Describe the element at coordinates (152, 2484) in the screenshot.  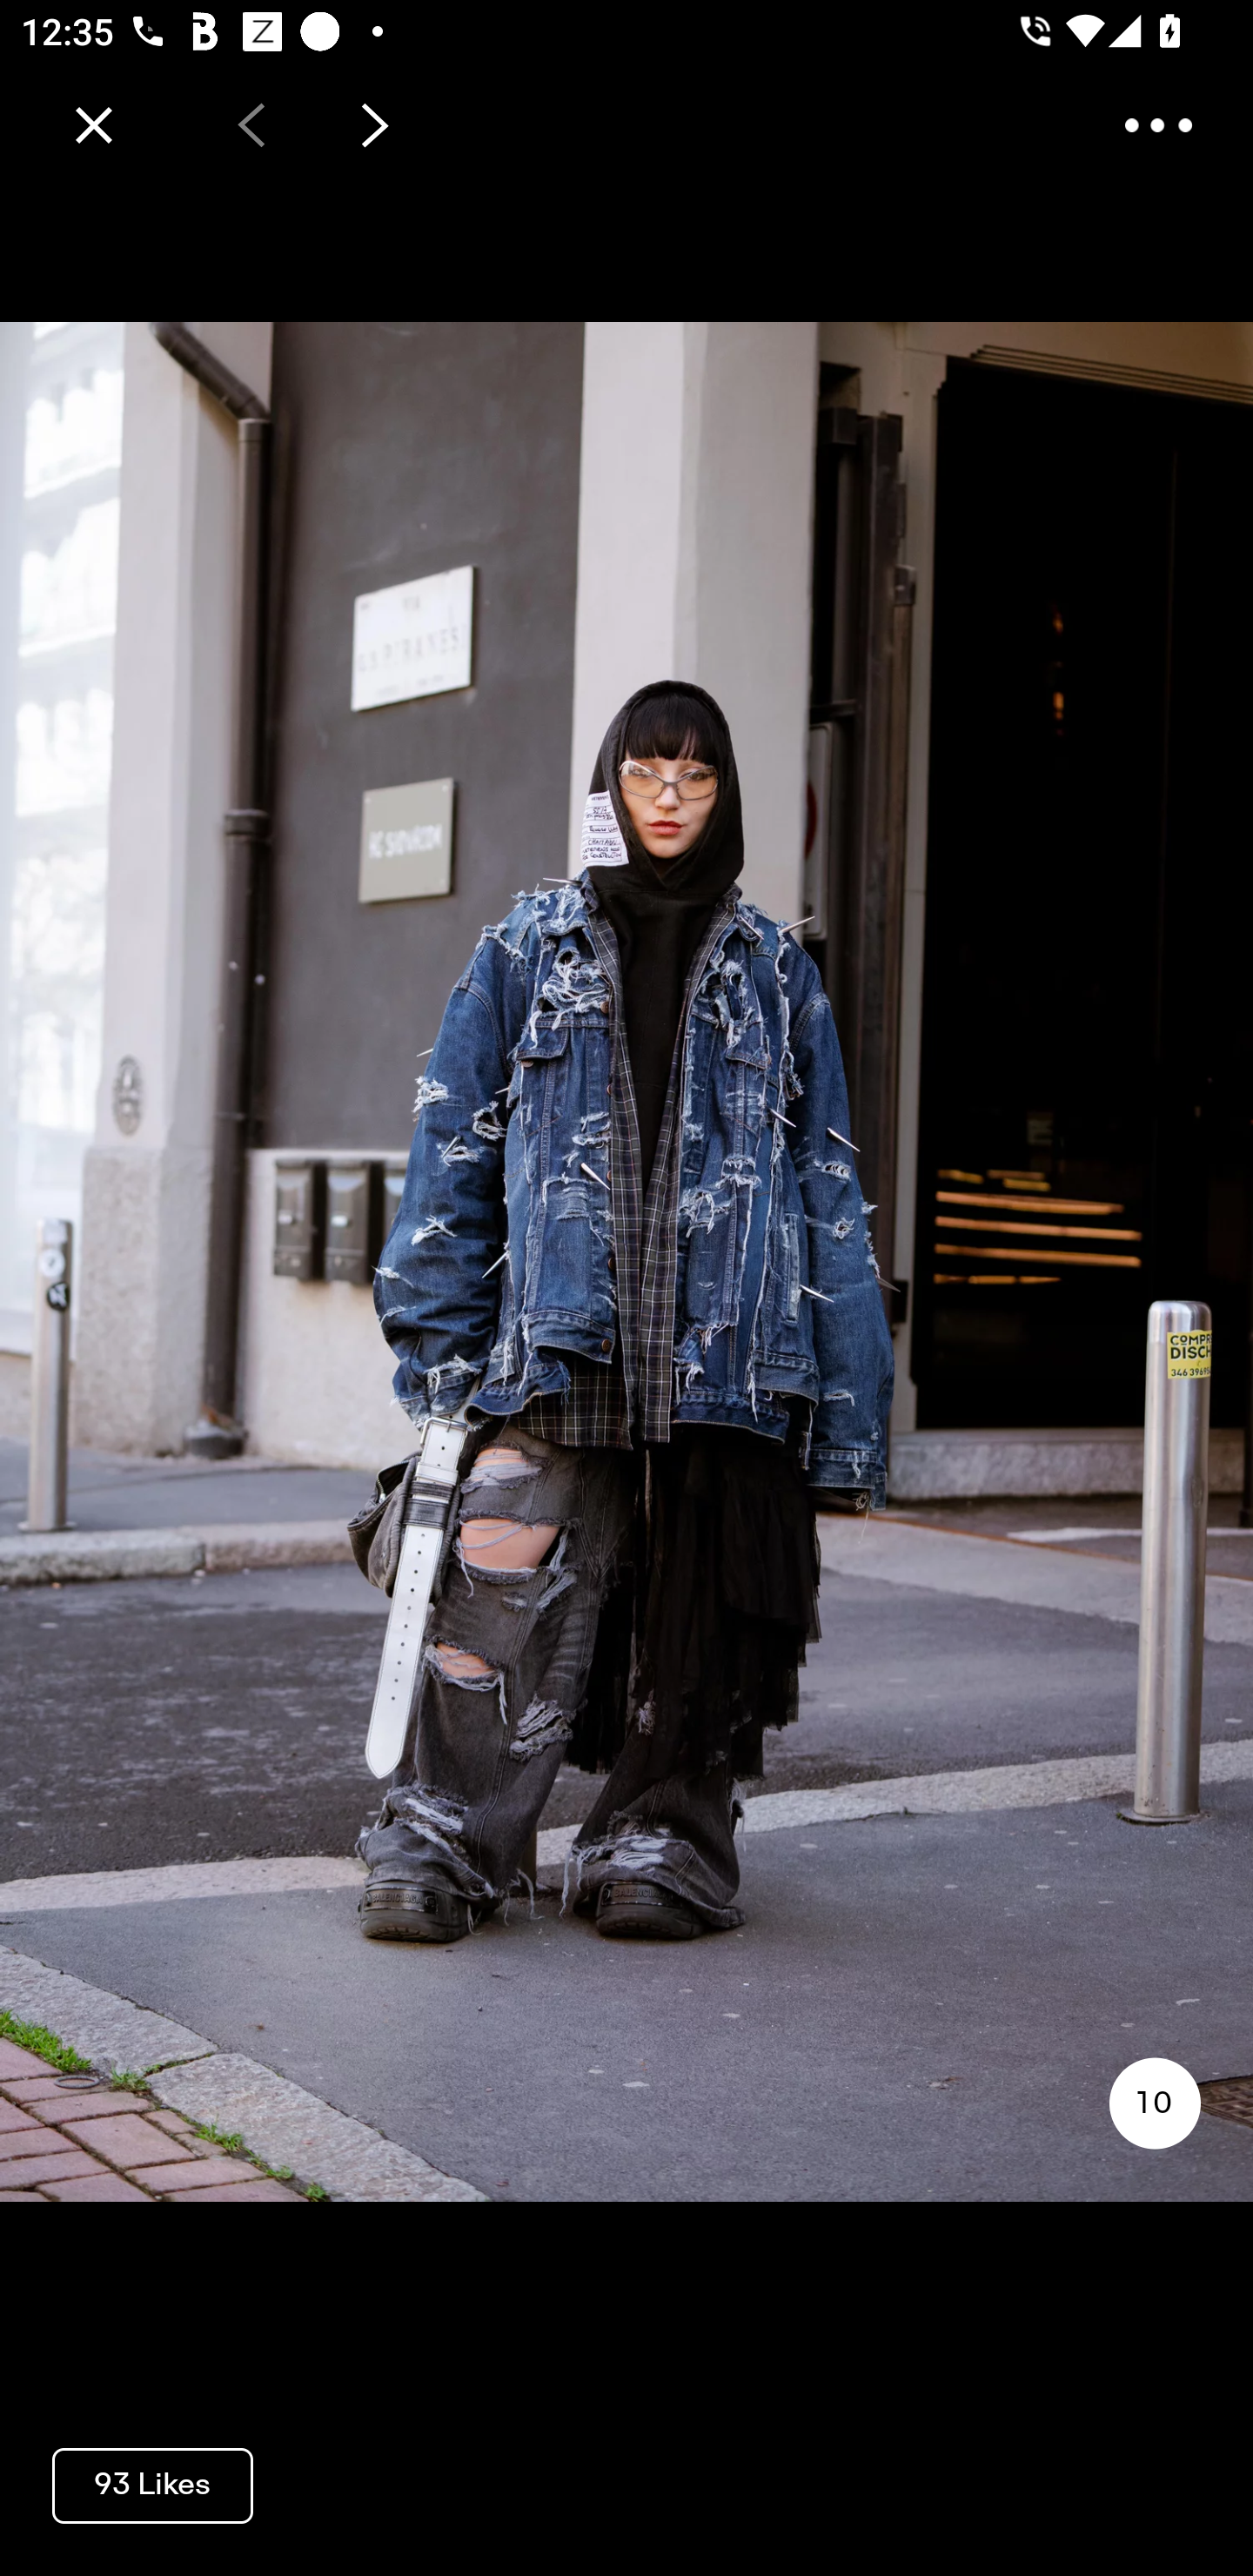
I see `93 Likes` at that location.